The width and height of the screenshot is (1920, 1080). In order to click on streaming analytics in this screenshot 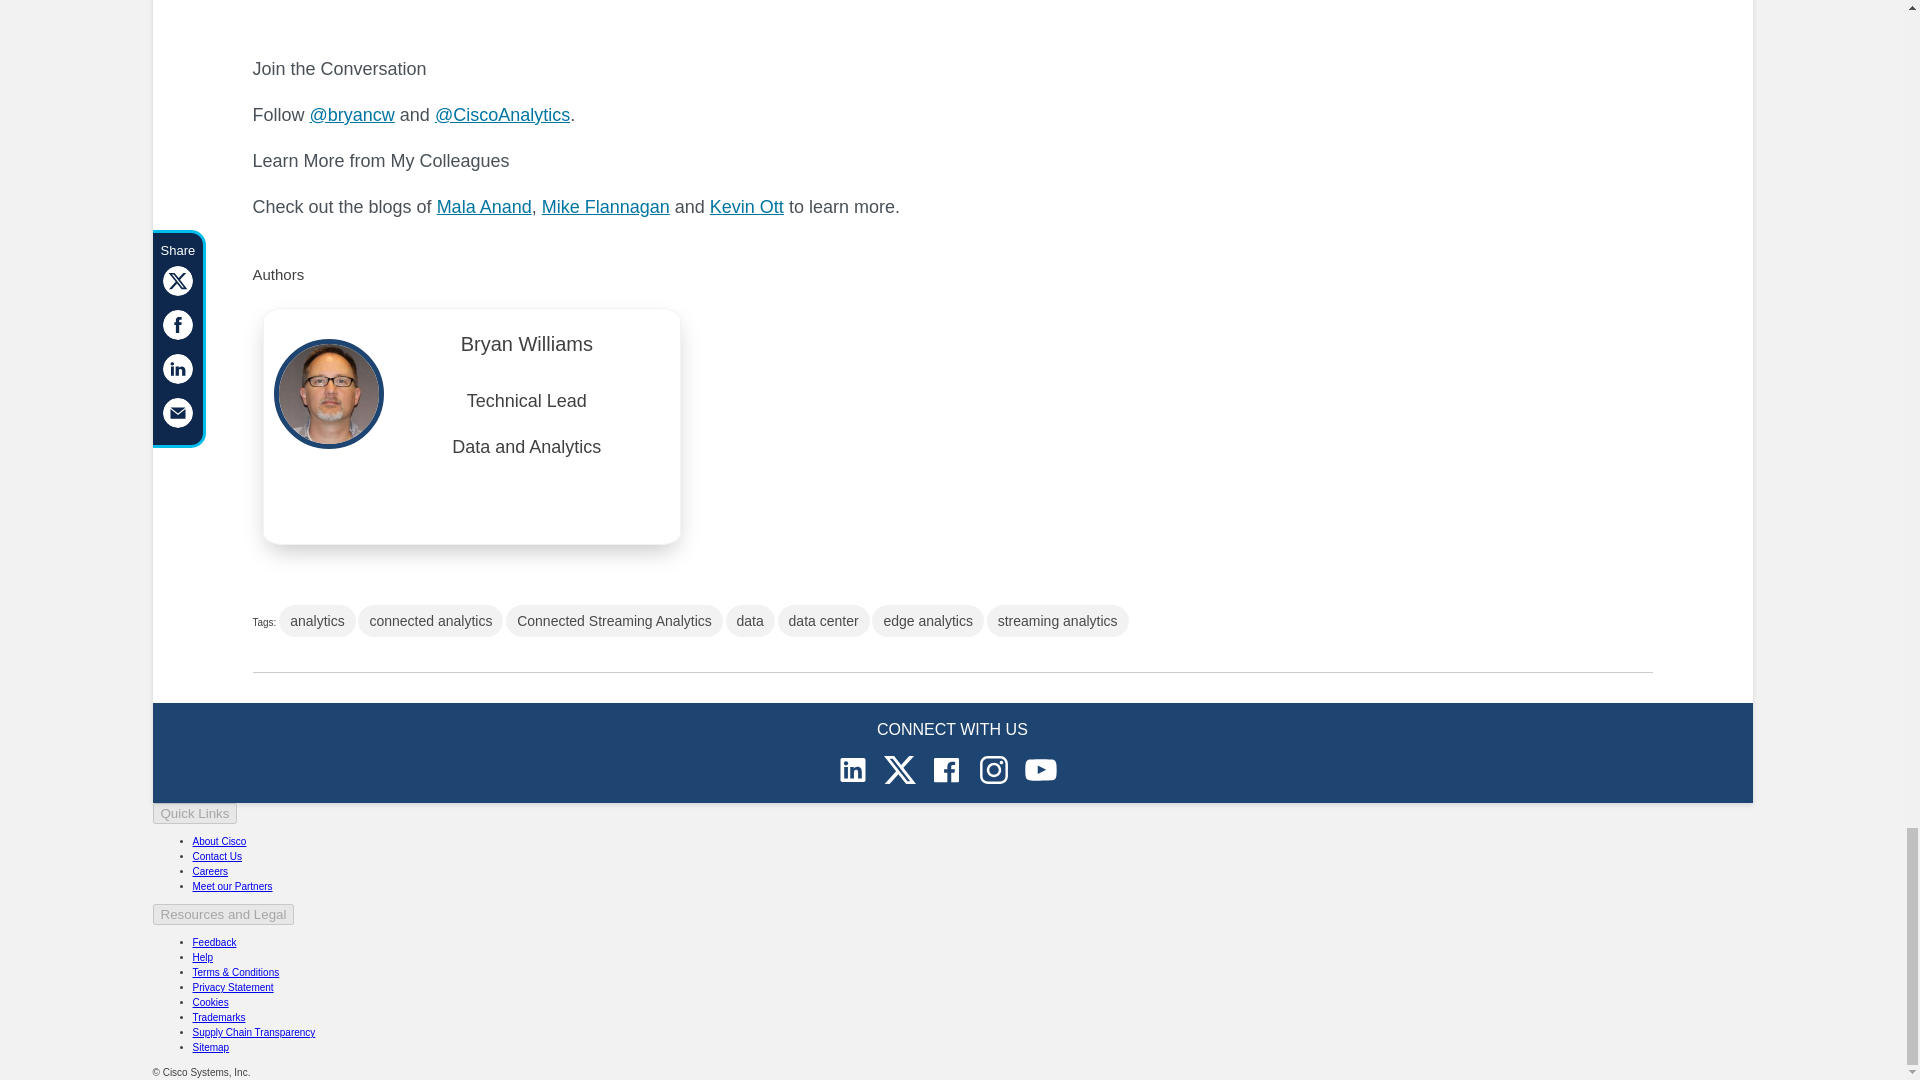, I will do `click(1057, 620)`.